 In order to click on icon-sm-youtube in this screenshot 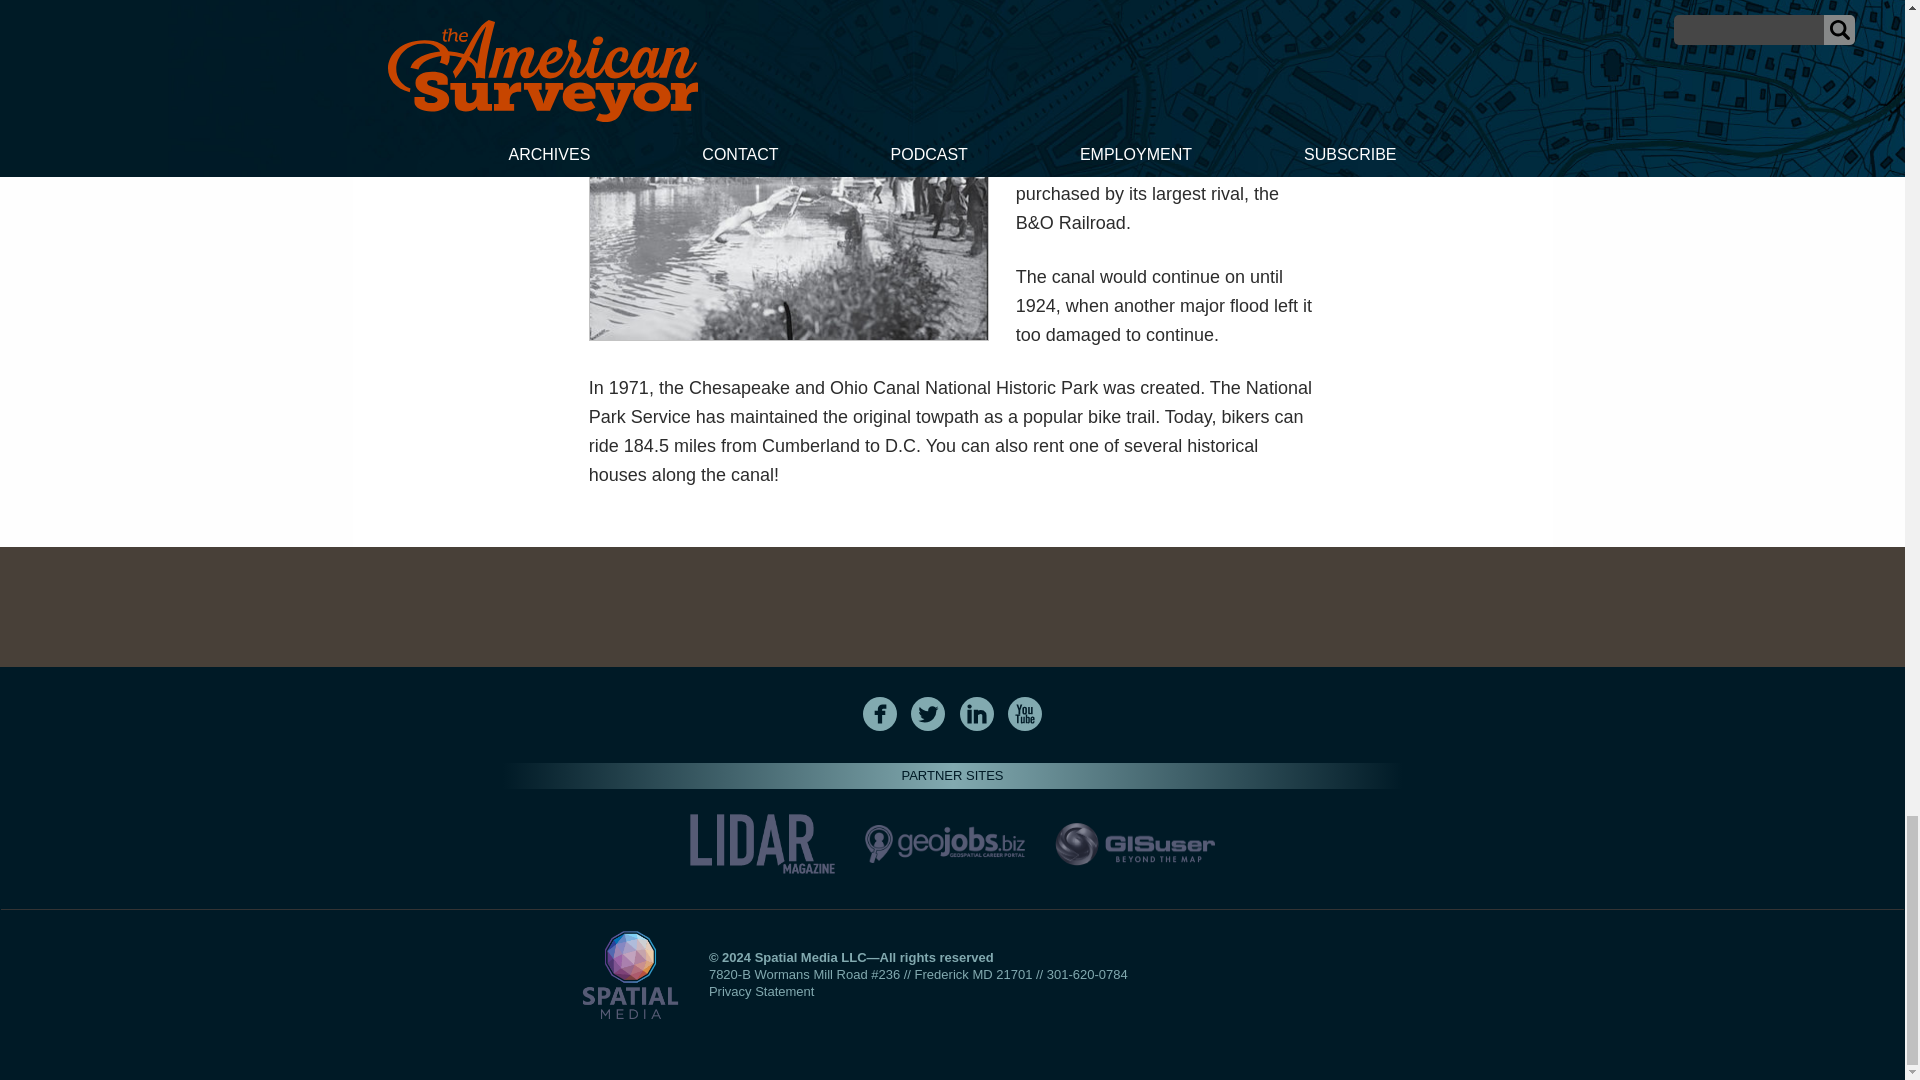, I will do `click(1025, 714)`.